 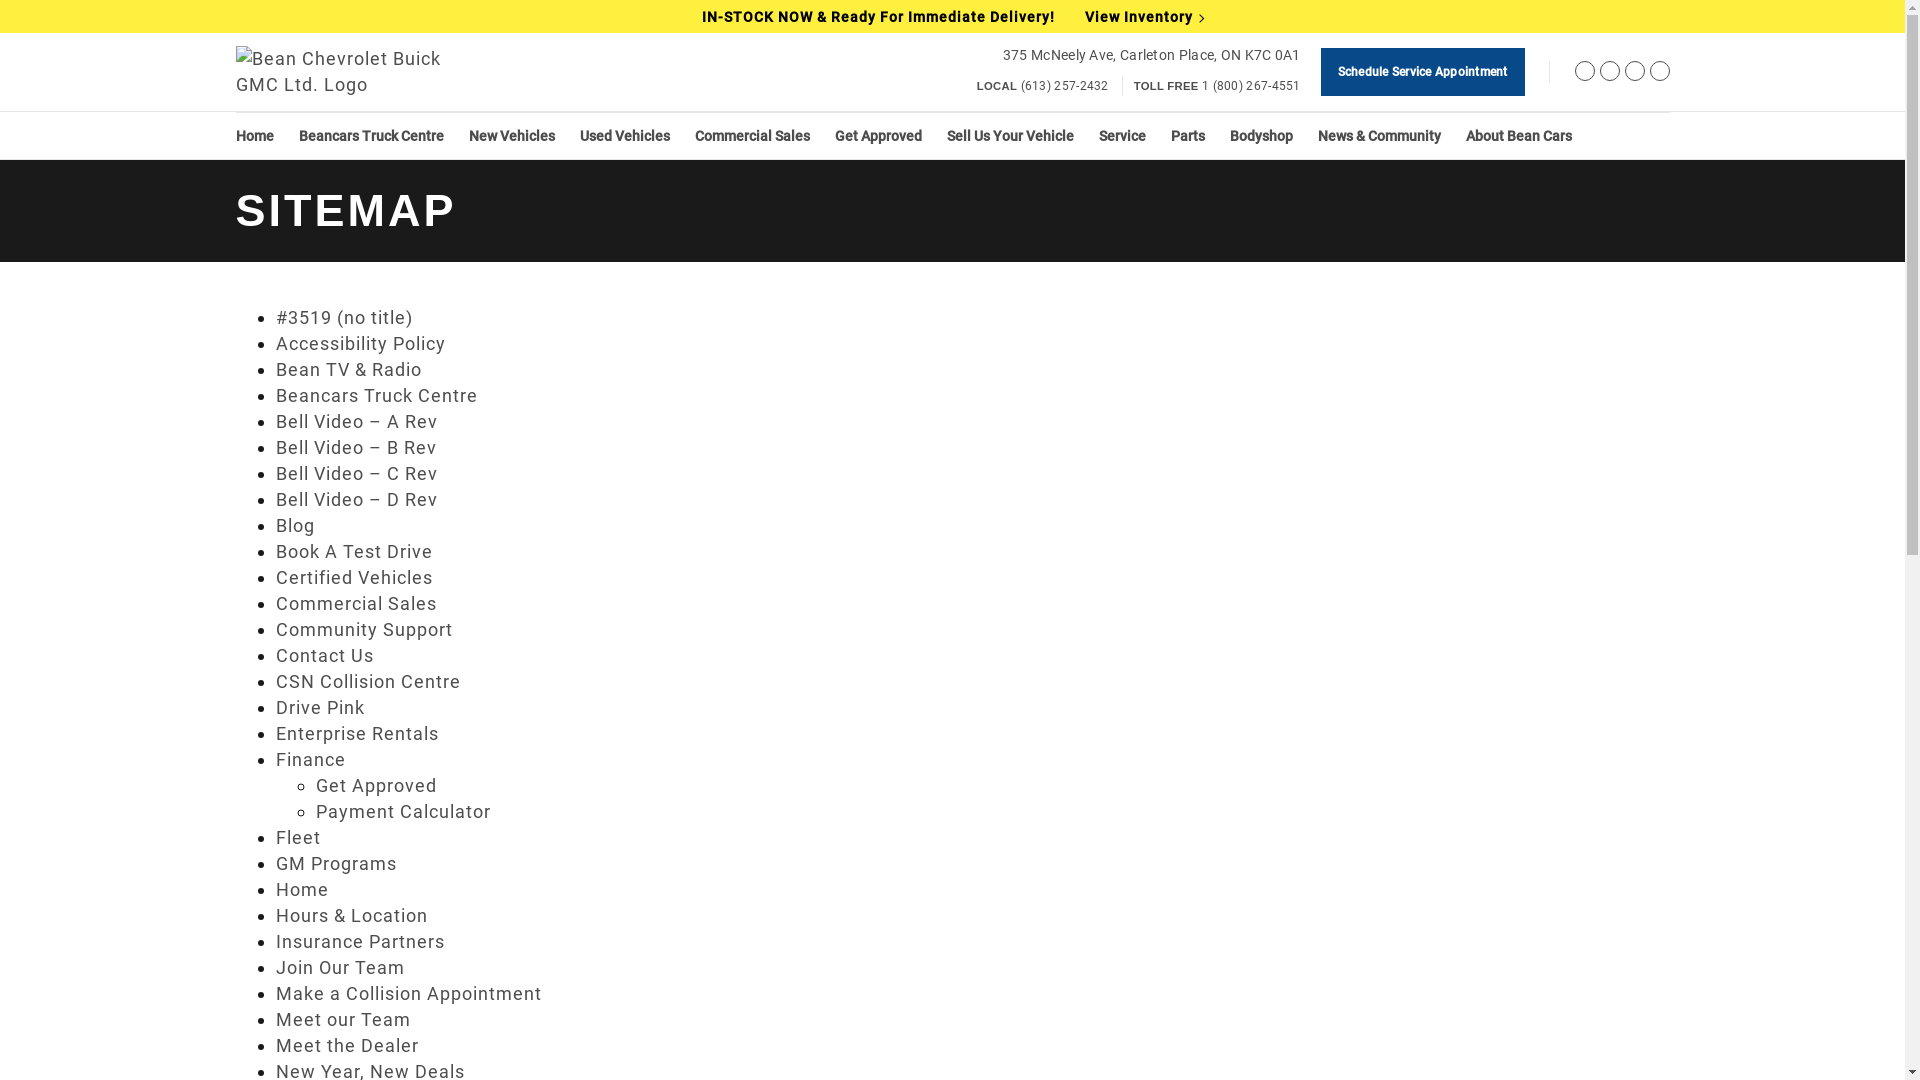 What do you see at coordinates (354, 552) in the screenshot?
I see `Book A Test Drive` at bounding box center [354, 552].